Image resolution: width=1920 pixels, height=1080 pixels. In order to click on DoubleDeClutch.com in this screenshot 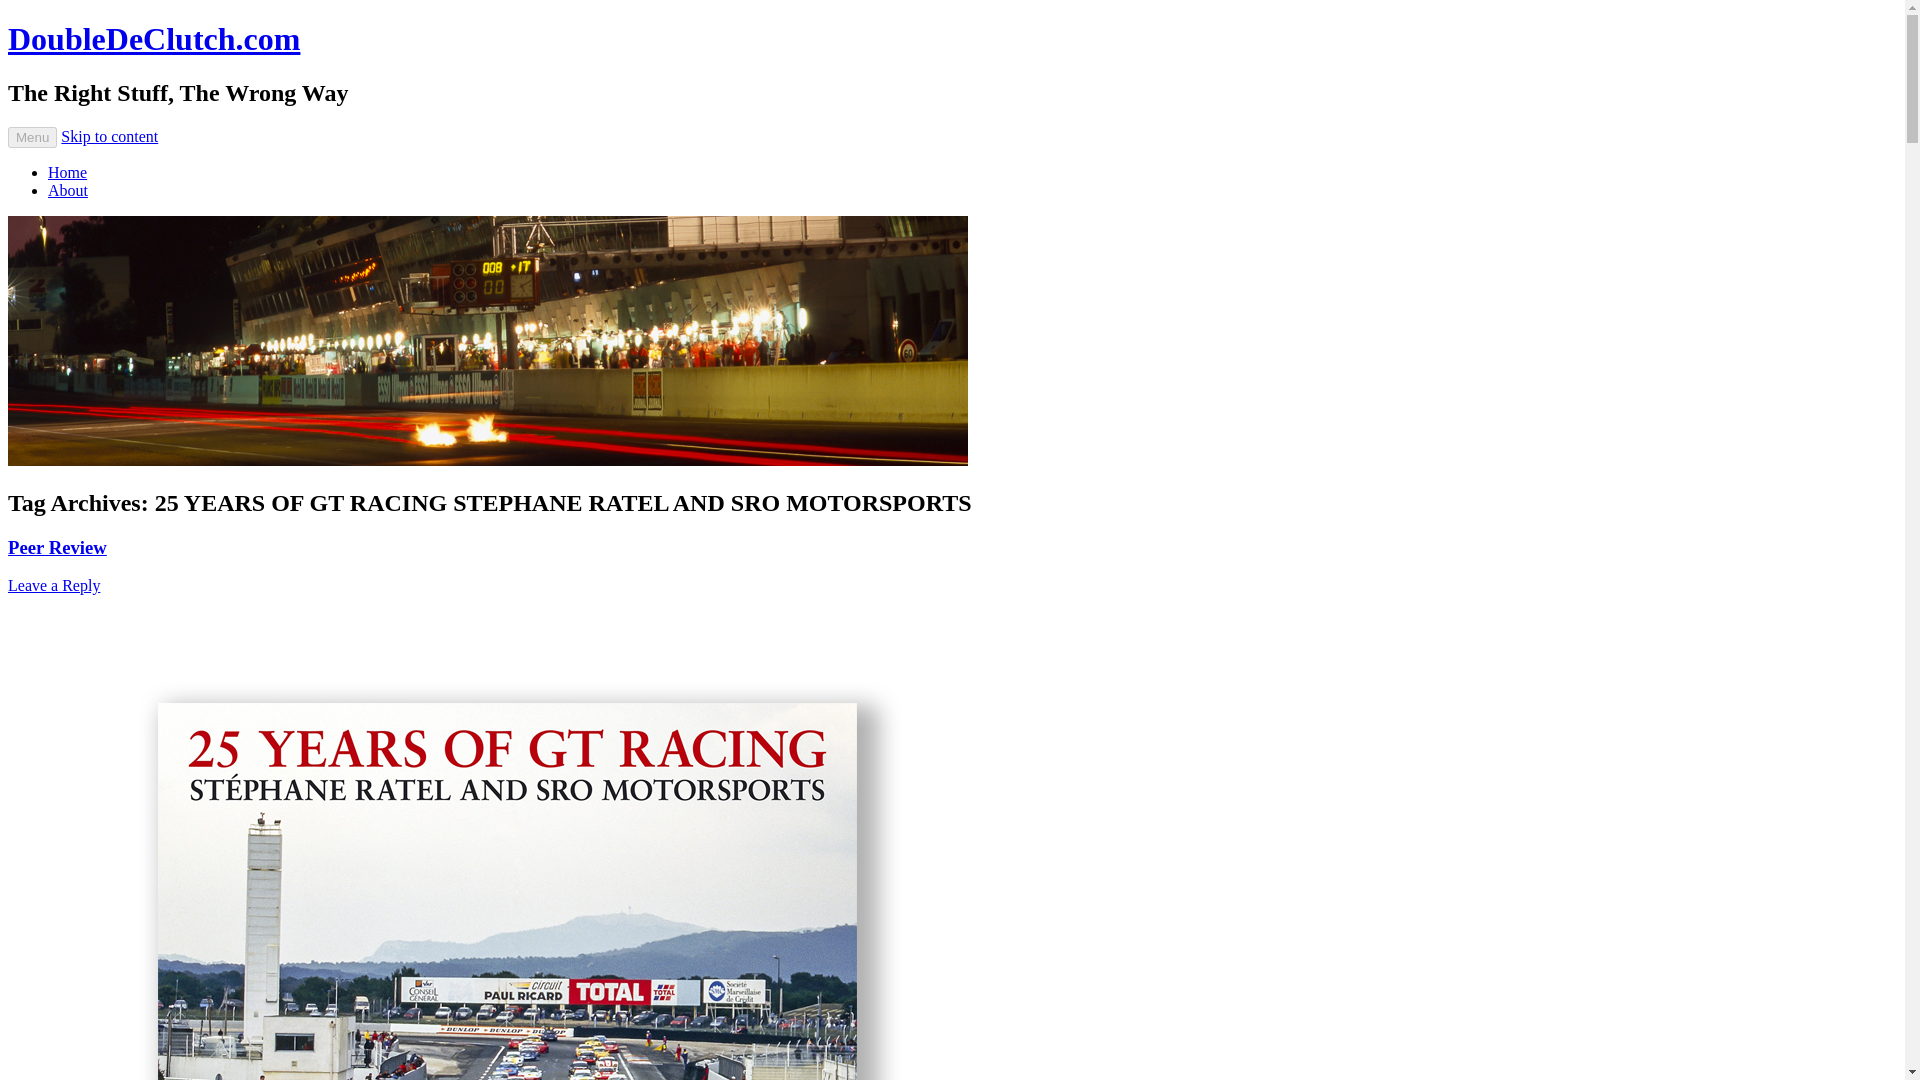, I will do `click(153, 38)`.